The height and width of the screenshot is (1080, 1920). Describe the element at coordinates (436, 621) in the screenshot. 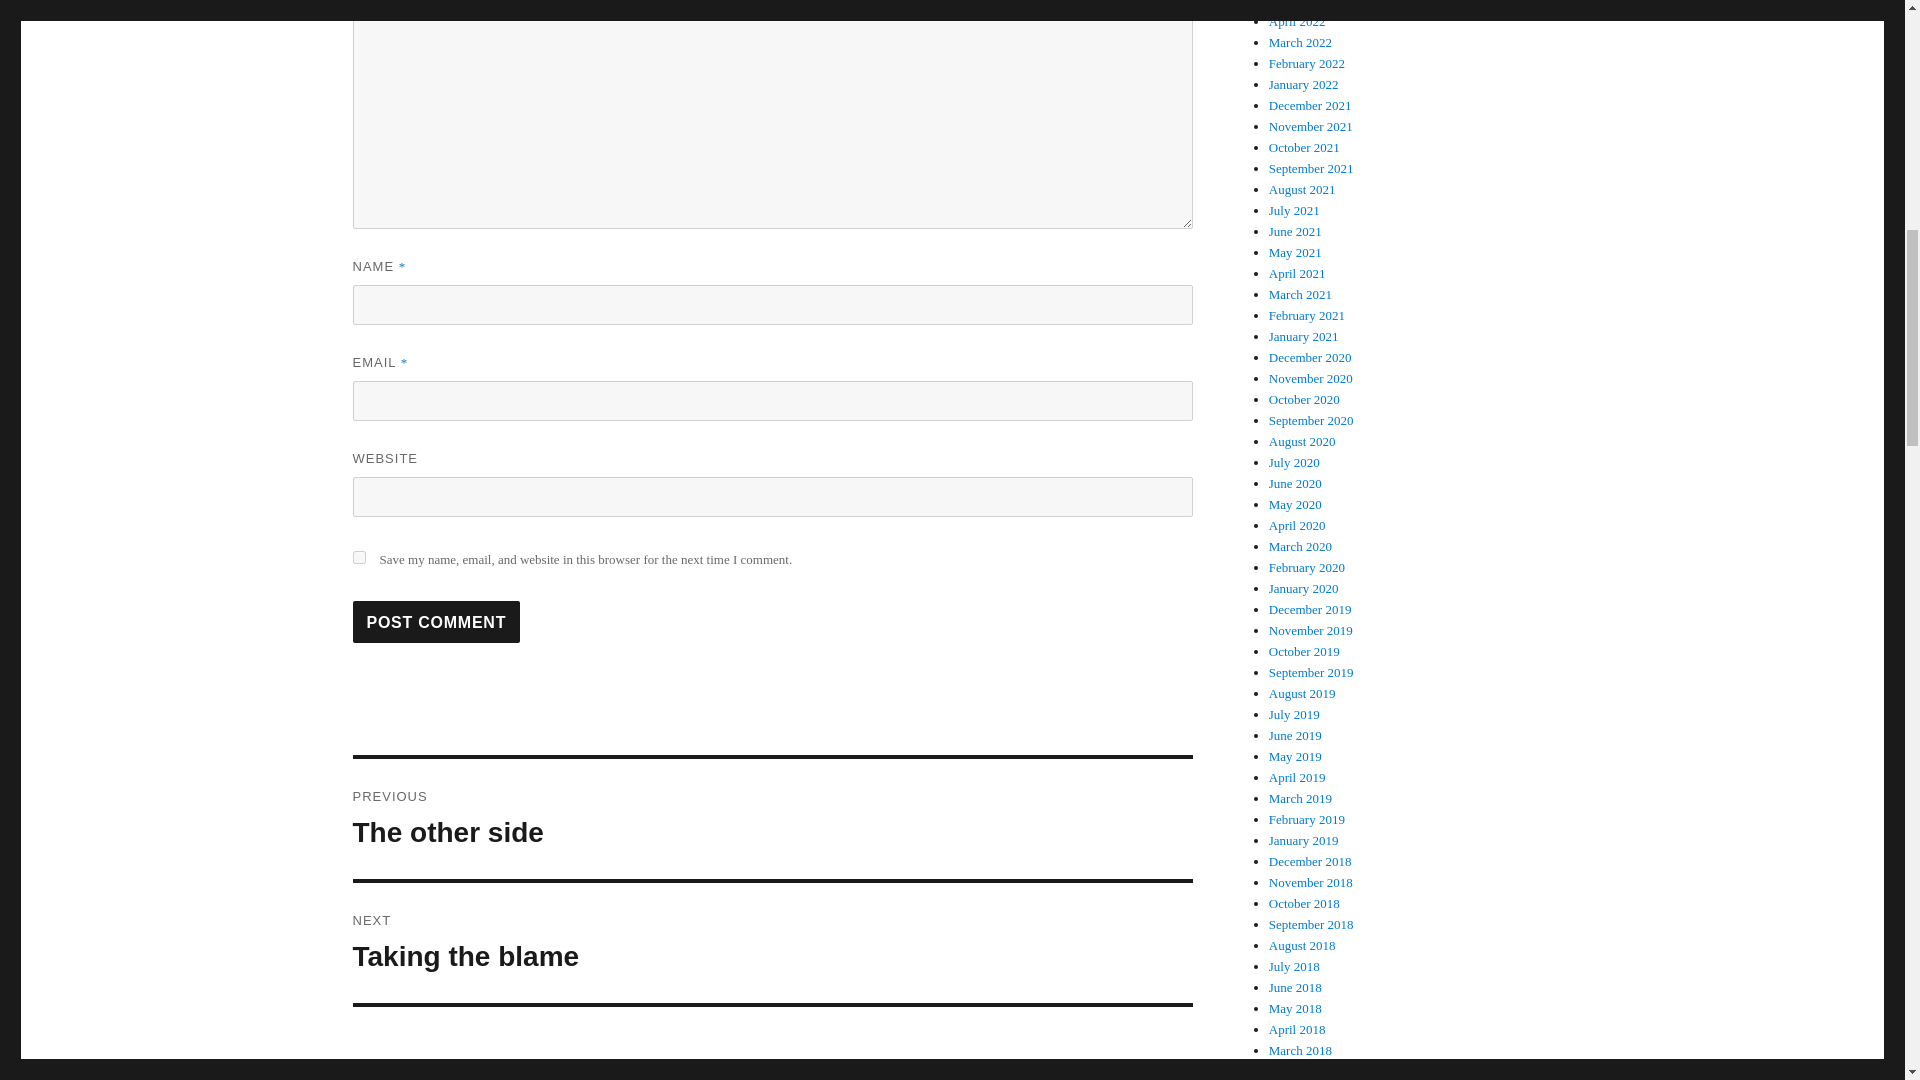

I see `February 2022` at that location.